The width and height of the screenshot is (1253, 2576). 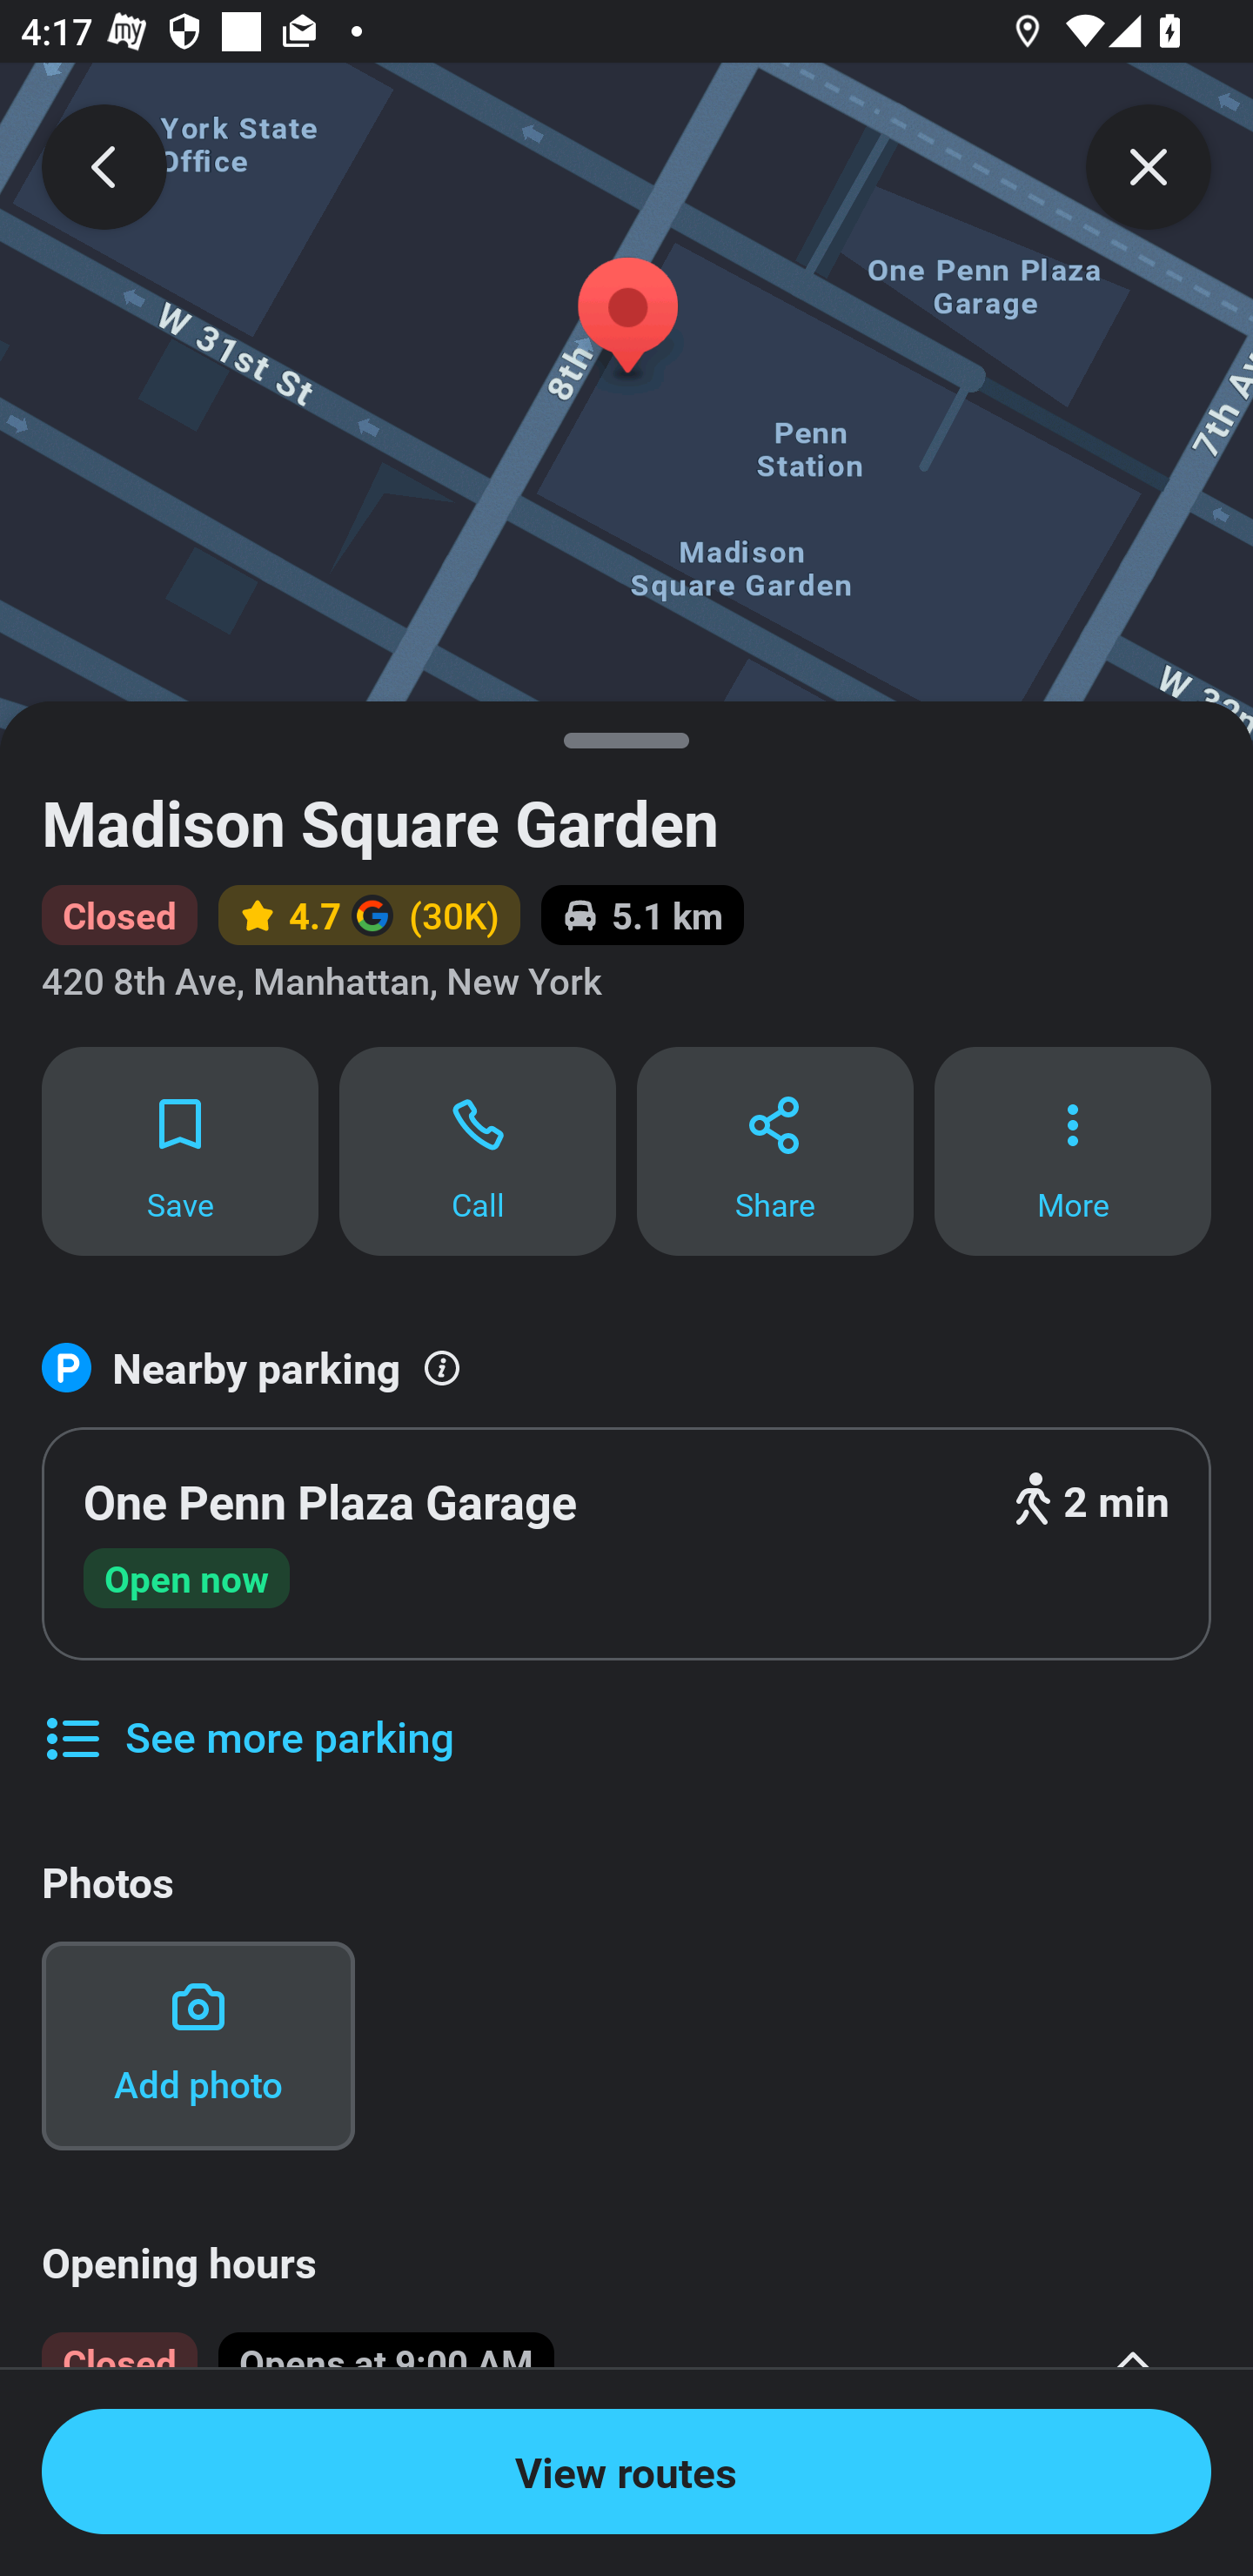 What do you see at coordinates (179, 1150) in the screenshot?
I see `Save` at bounding box center [179, 1150].